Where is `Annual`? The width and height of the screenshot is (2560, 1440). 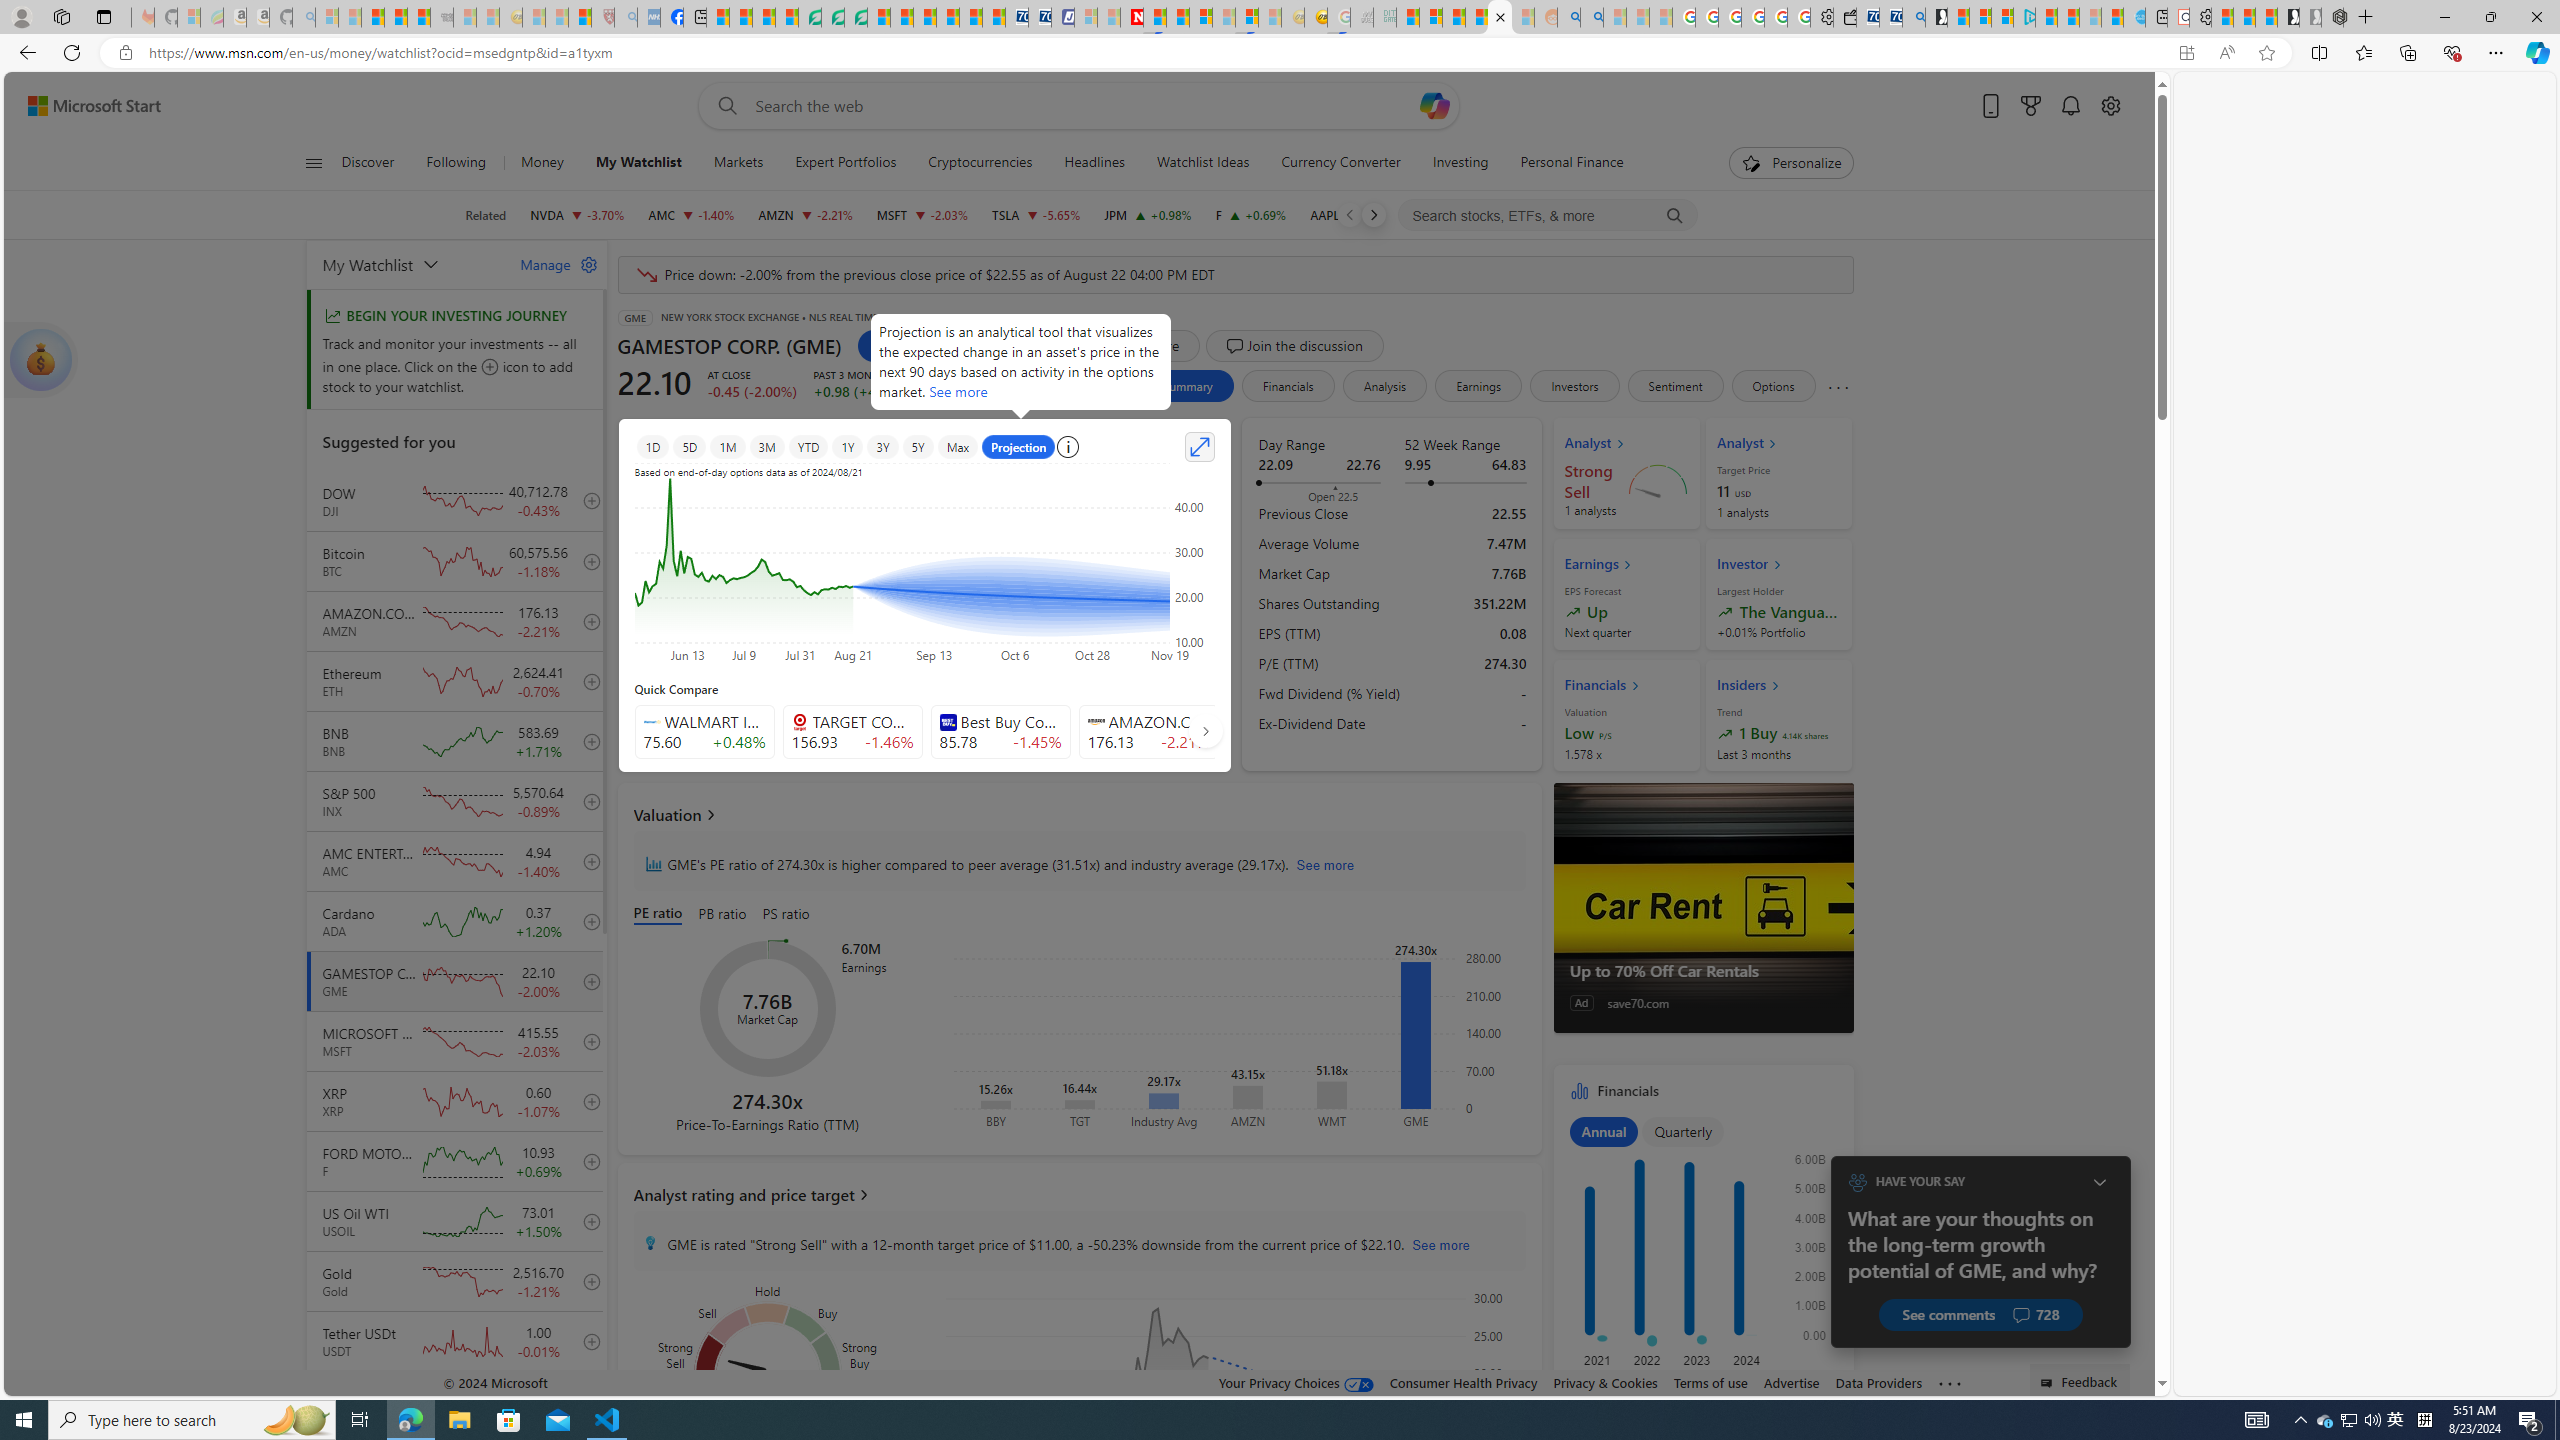
Annual is located at coordinates (1604, 1132).